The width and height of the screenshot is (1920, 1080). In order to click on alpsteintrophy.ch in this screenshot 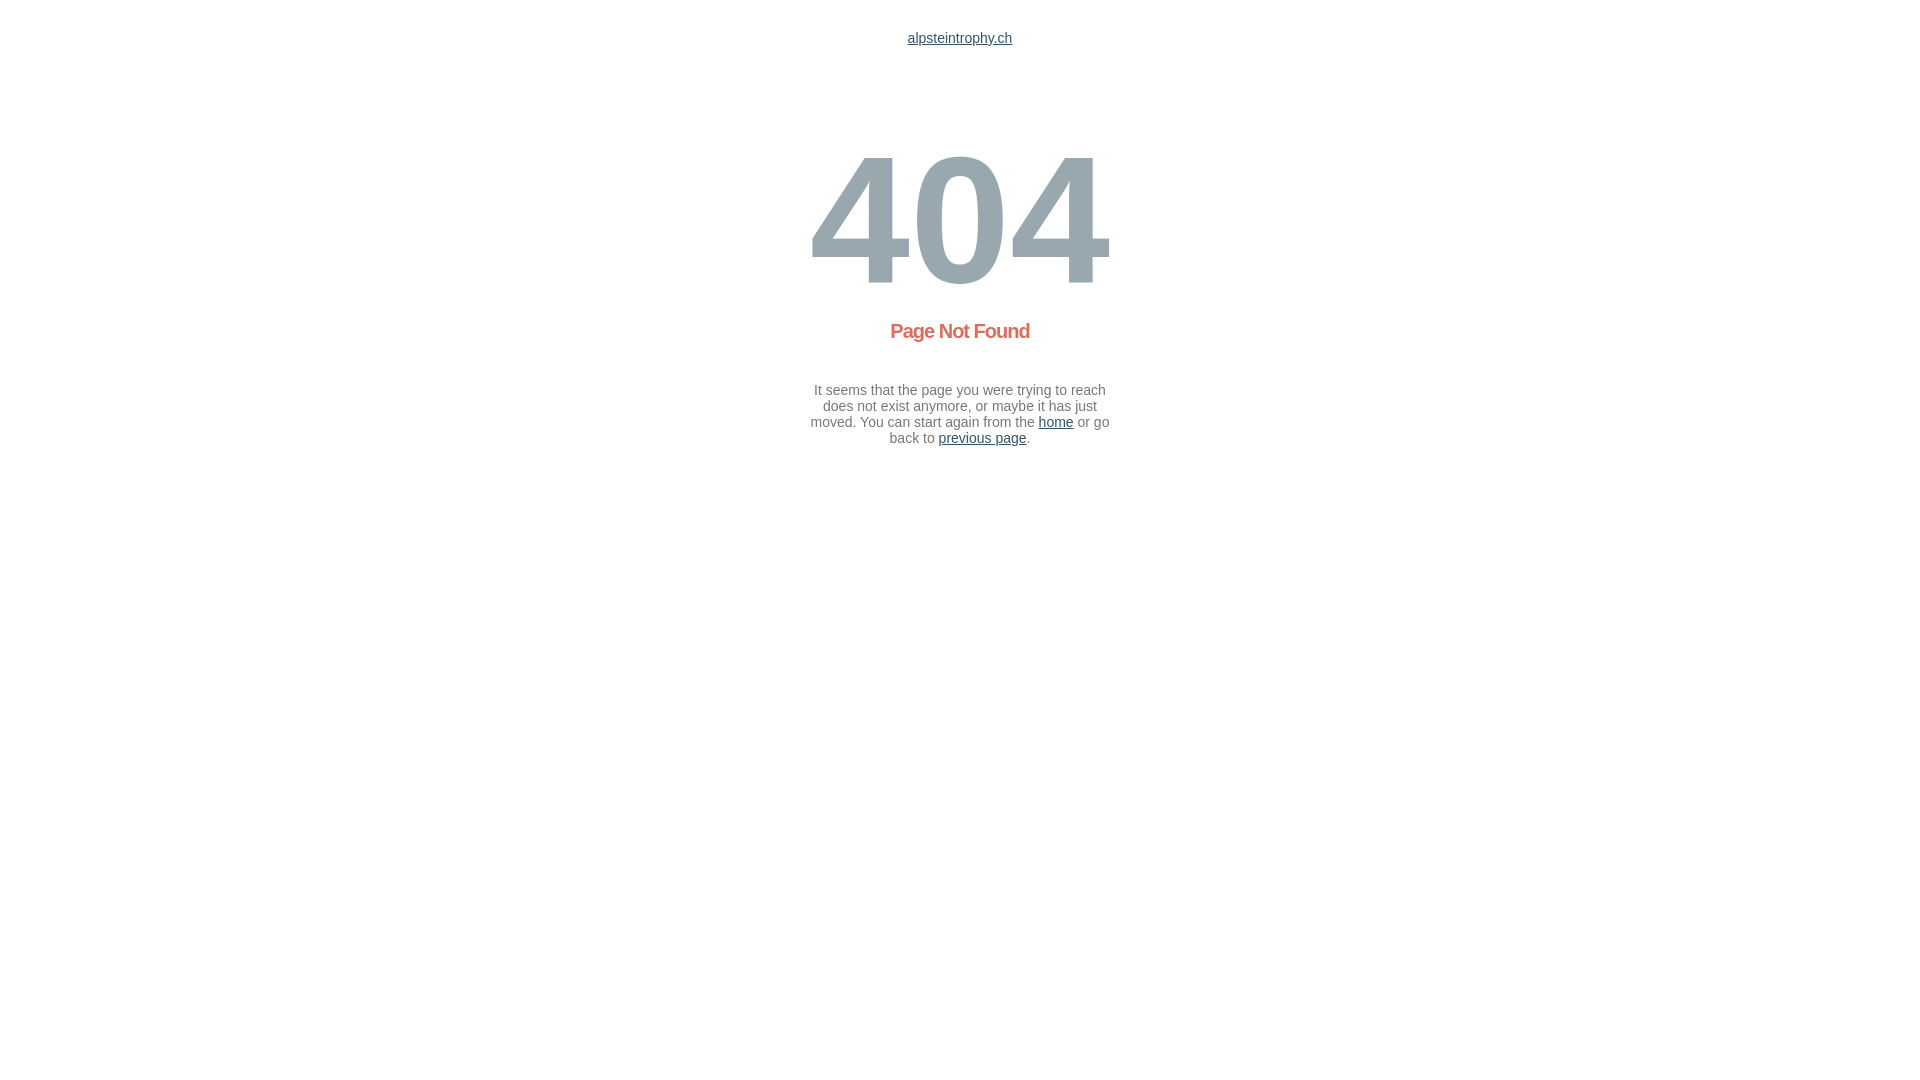, I will do `click(960, 38)`.